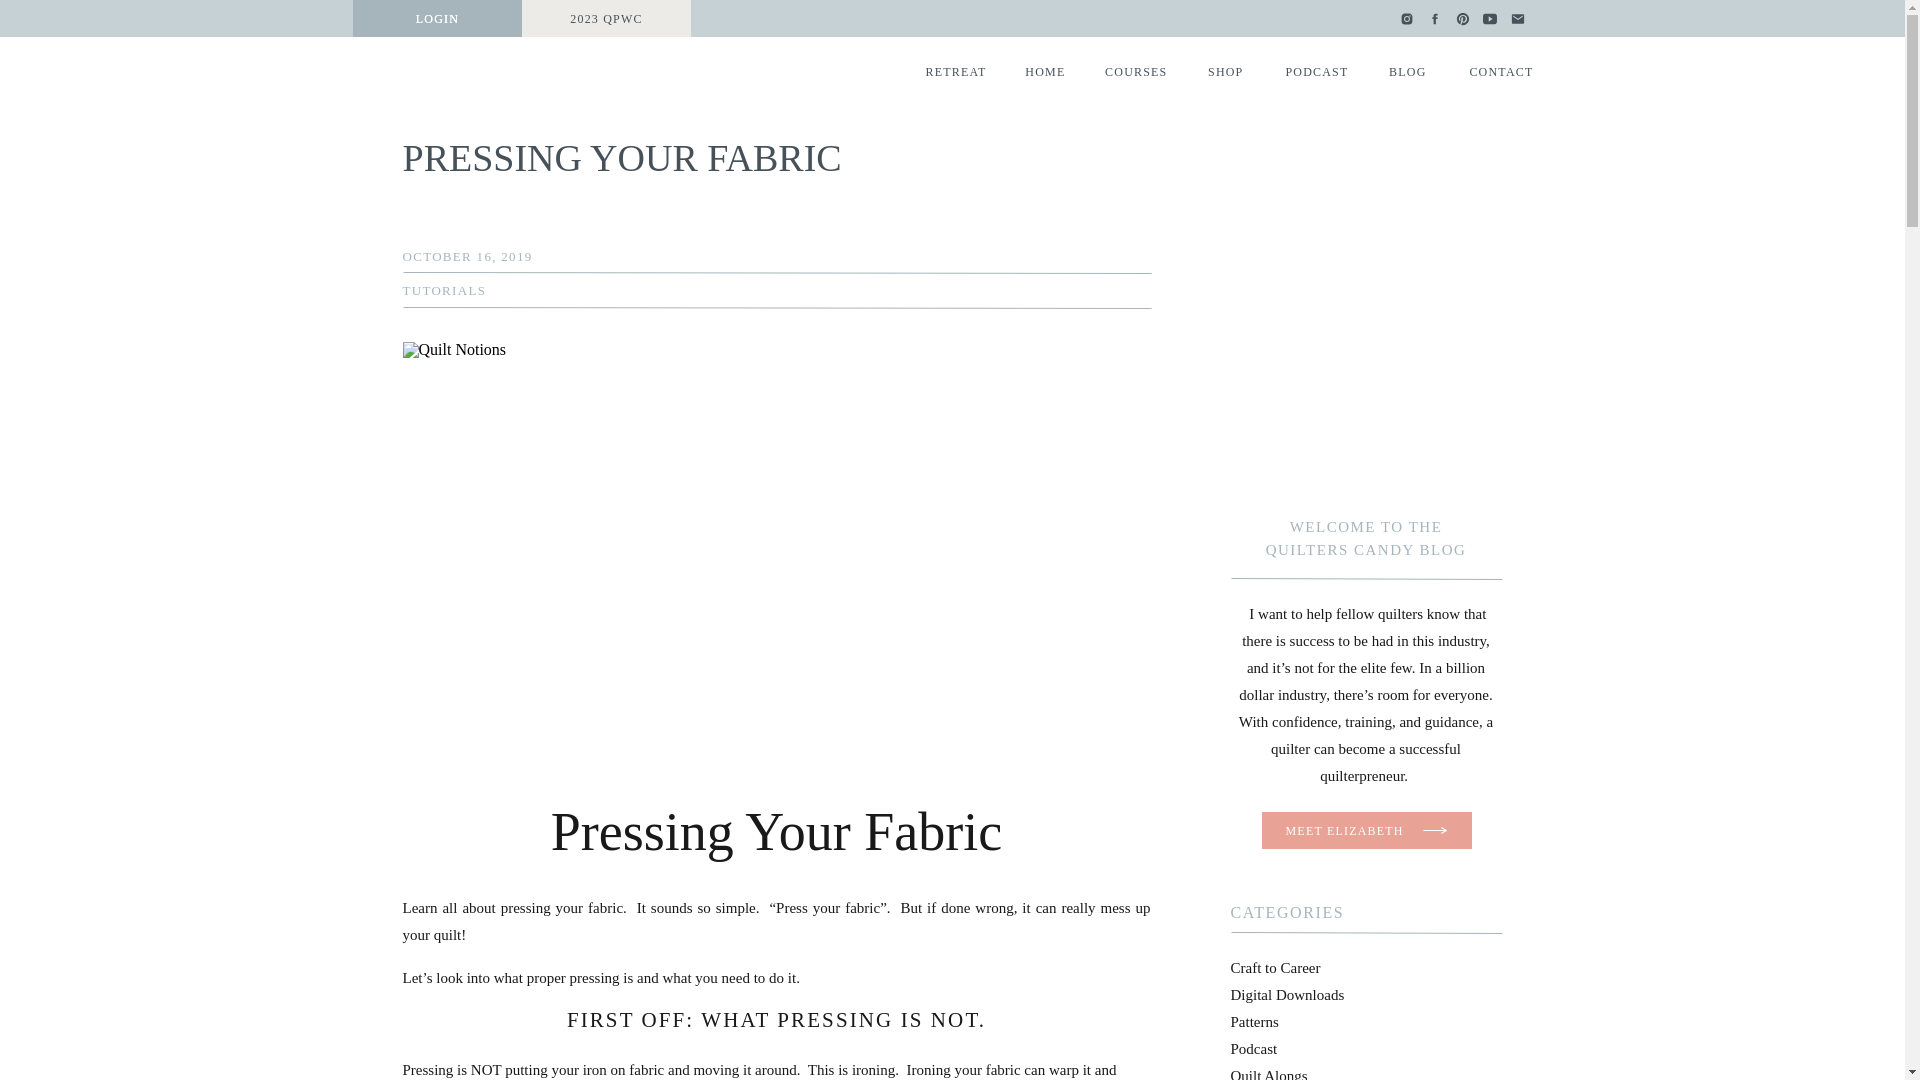  What do you see at coordinates (1287, 995) in the screenshot?
I see `Digital Downloads` at bounding box center [1287, 995].